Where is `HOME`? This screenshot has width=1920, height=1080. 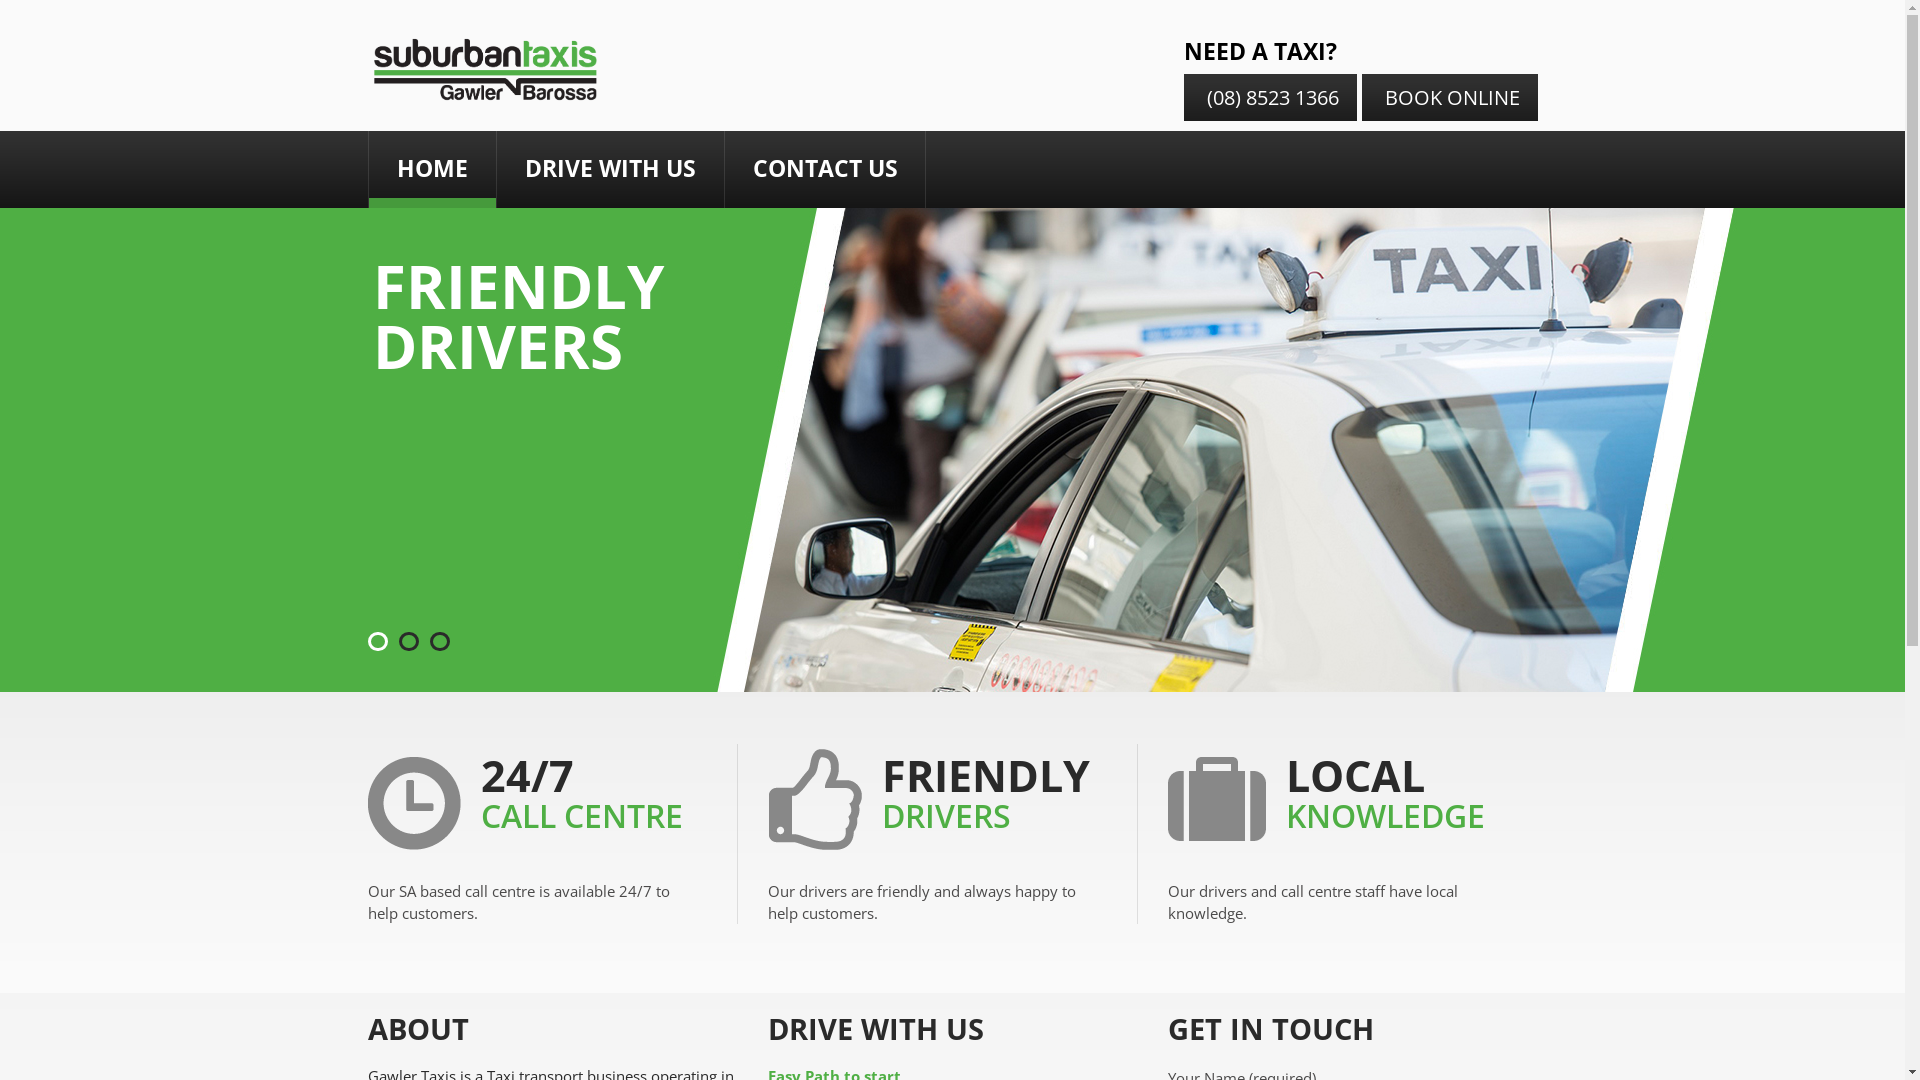 HOME is located at coordinates (432, 170).